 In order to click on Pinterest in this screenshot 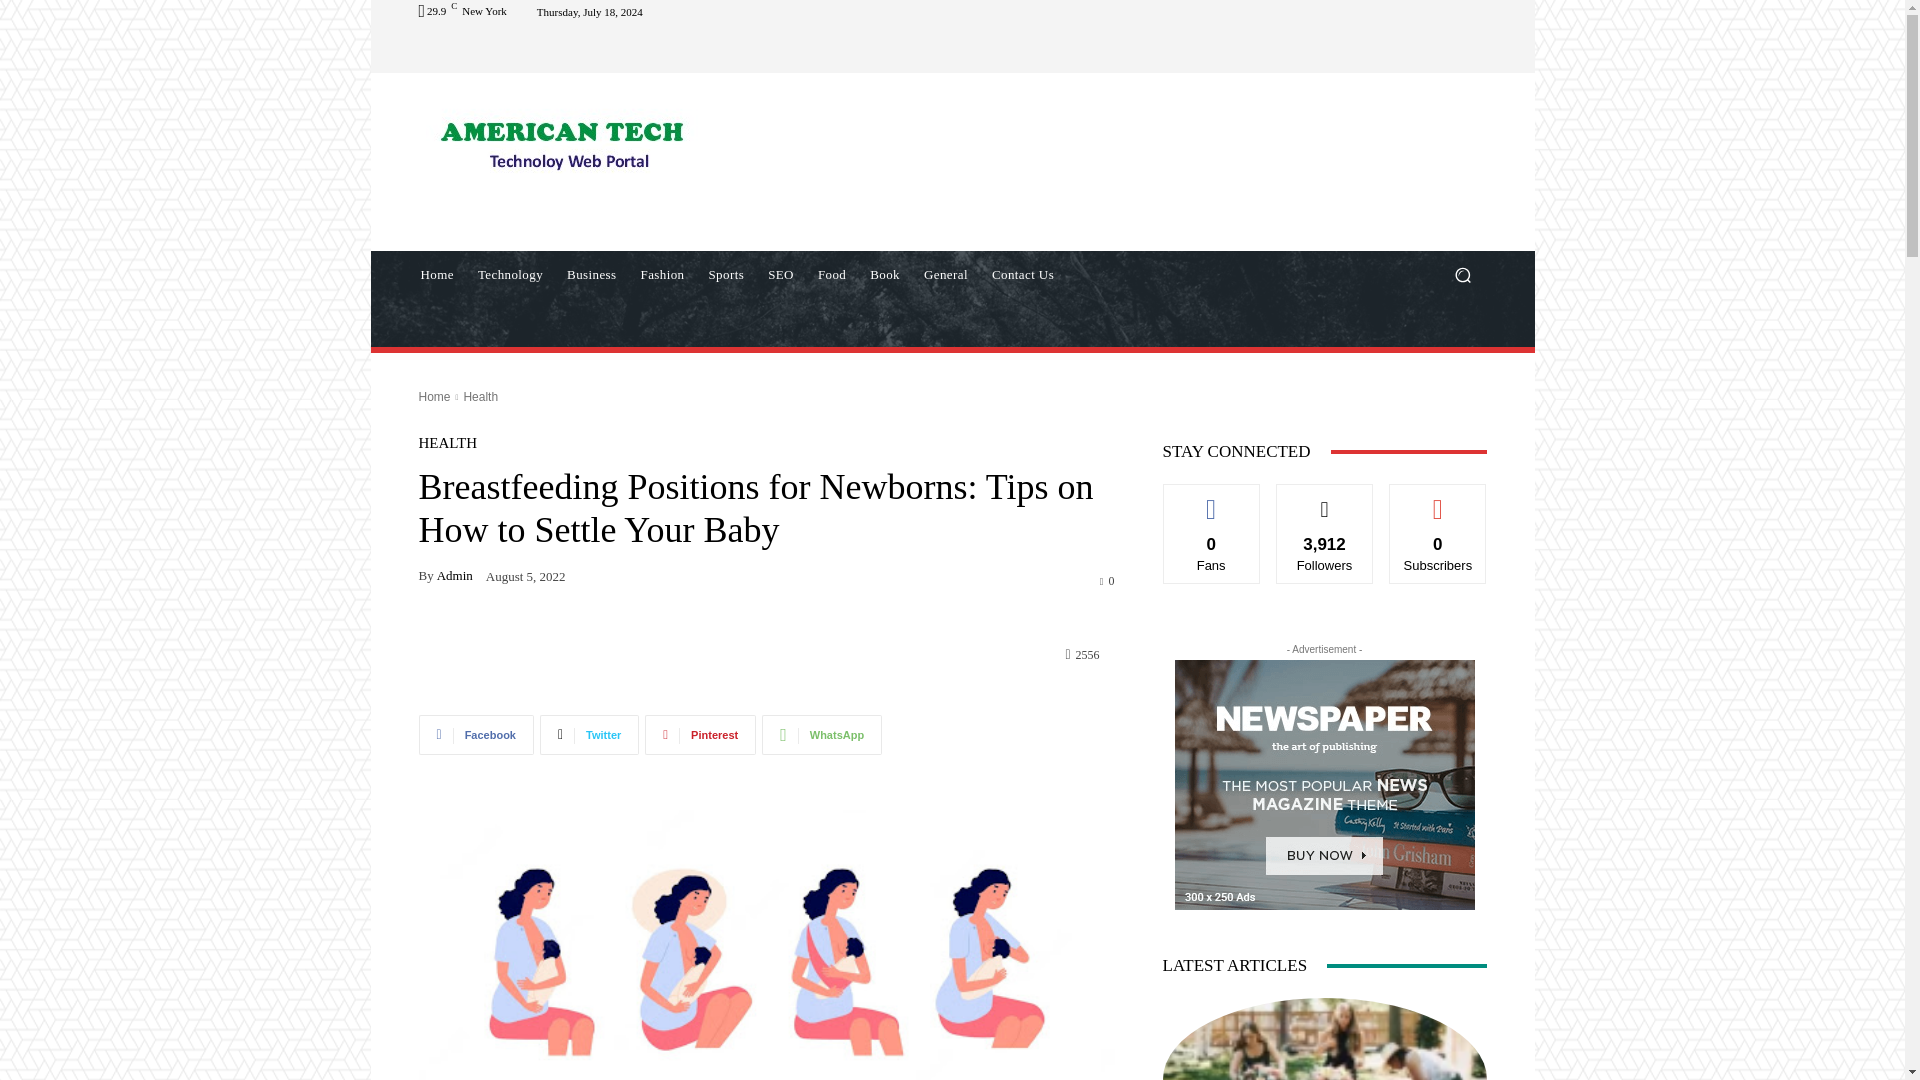, I will do `click(700, 734)`.